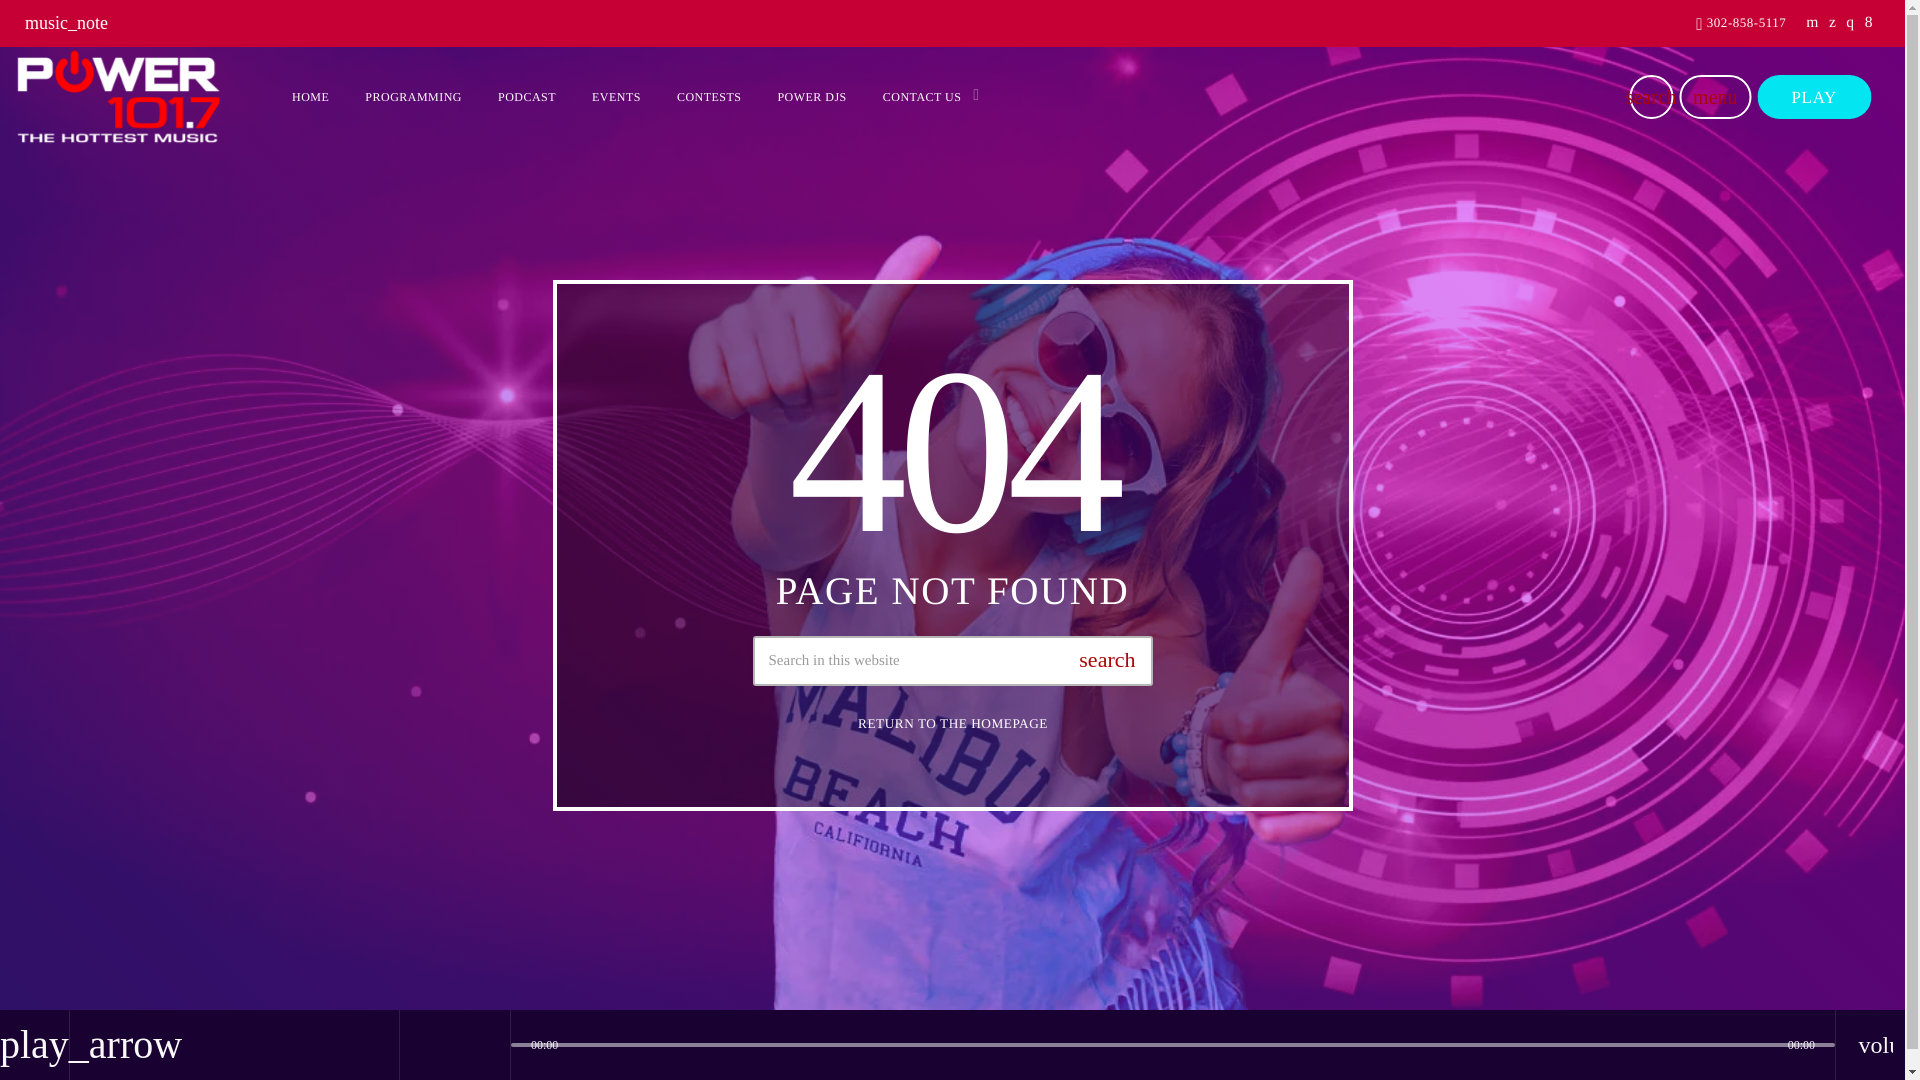  Describe the element at coordinates (709, 98) in the screenshot. I see `CONTESTS` at that location.